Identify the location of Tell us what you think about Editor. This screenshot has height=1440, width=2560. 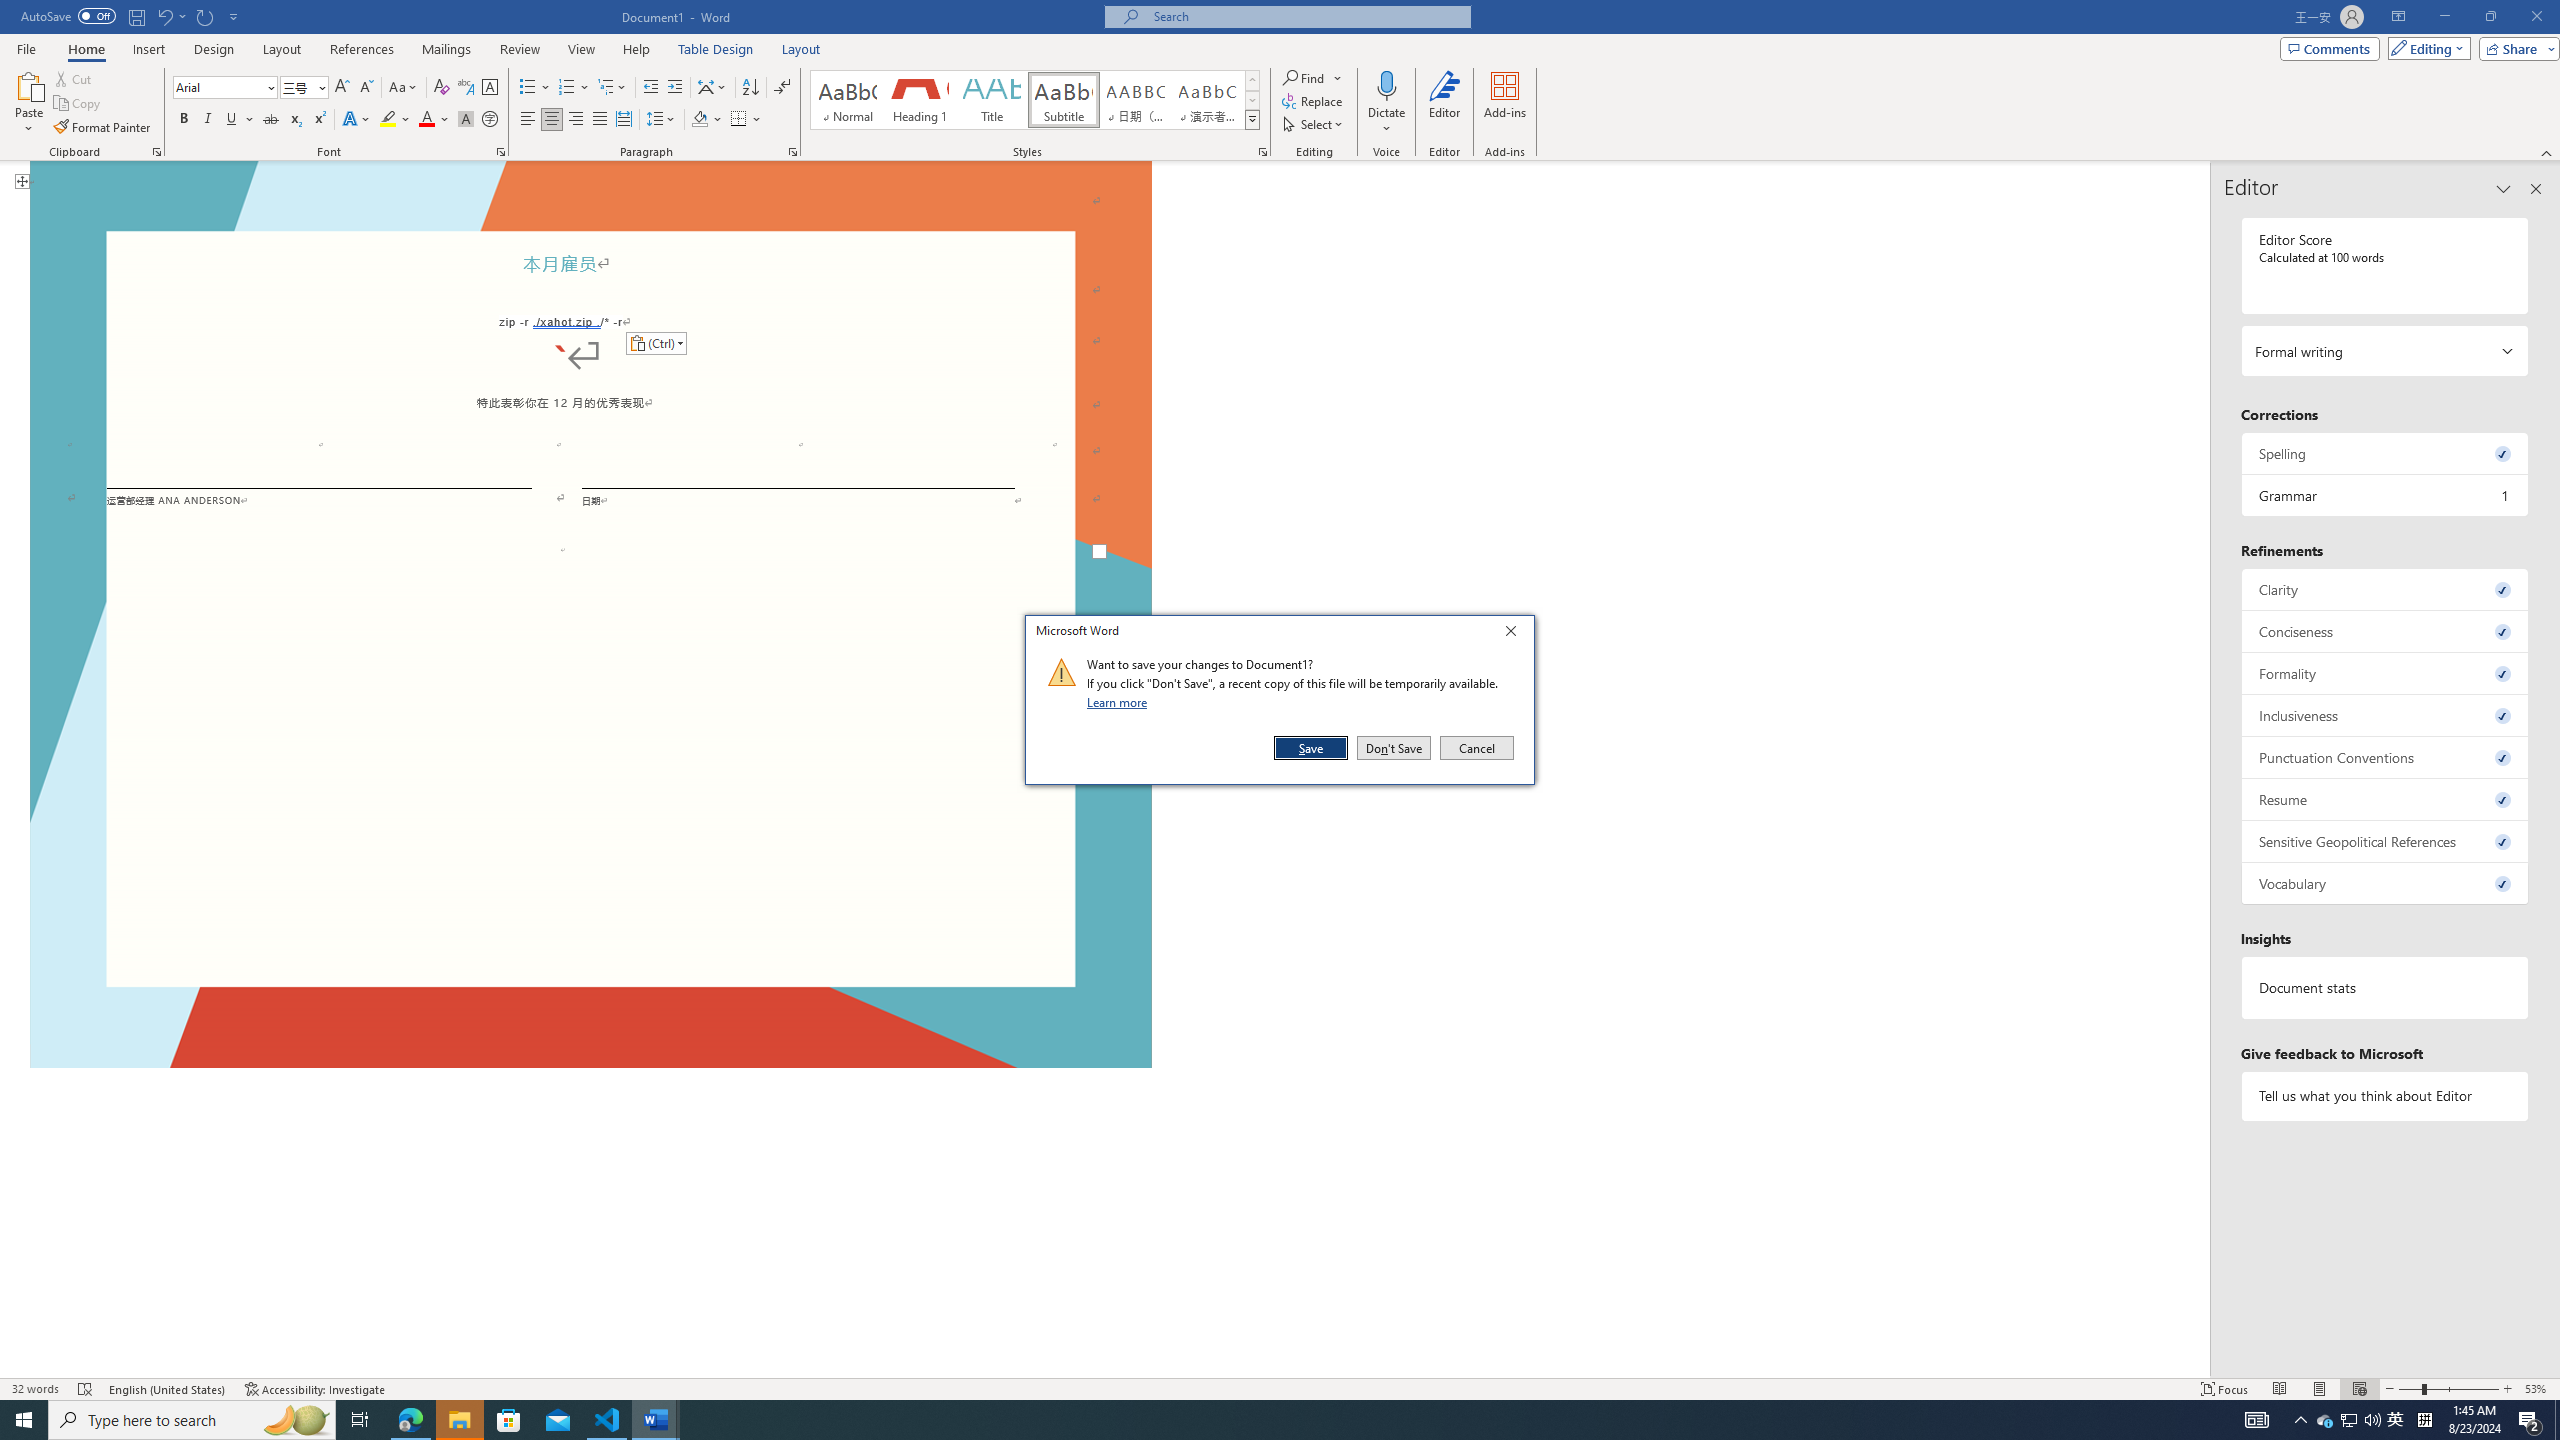
(2386, 1096).